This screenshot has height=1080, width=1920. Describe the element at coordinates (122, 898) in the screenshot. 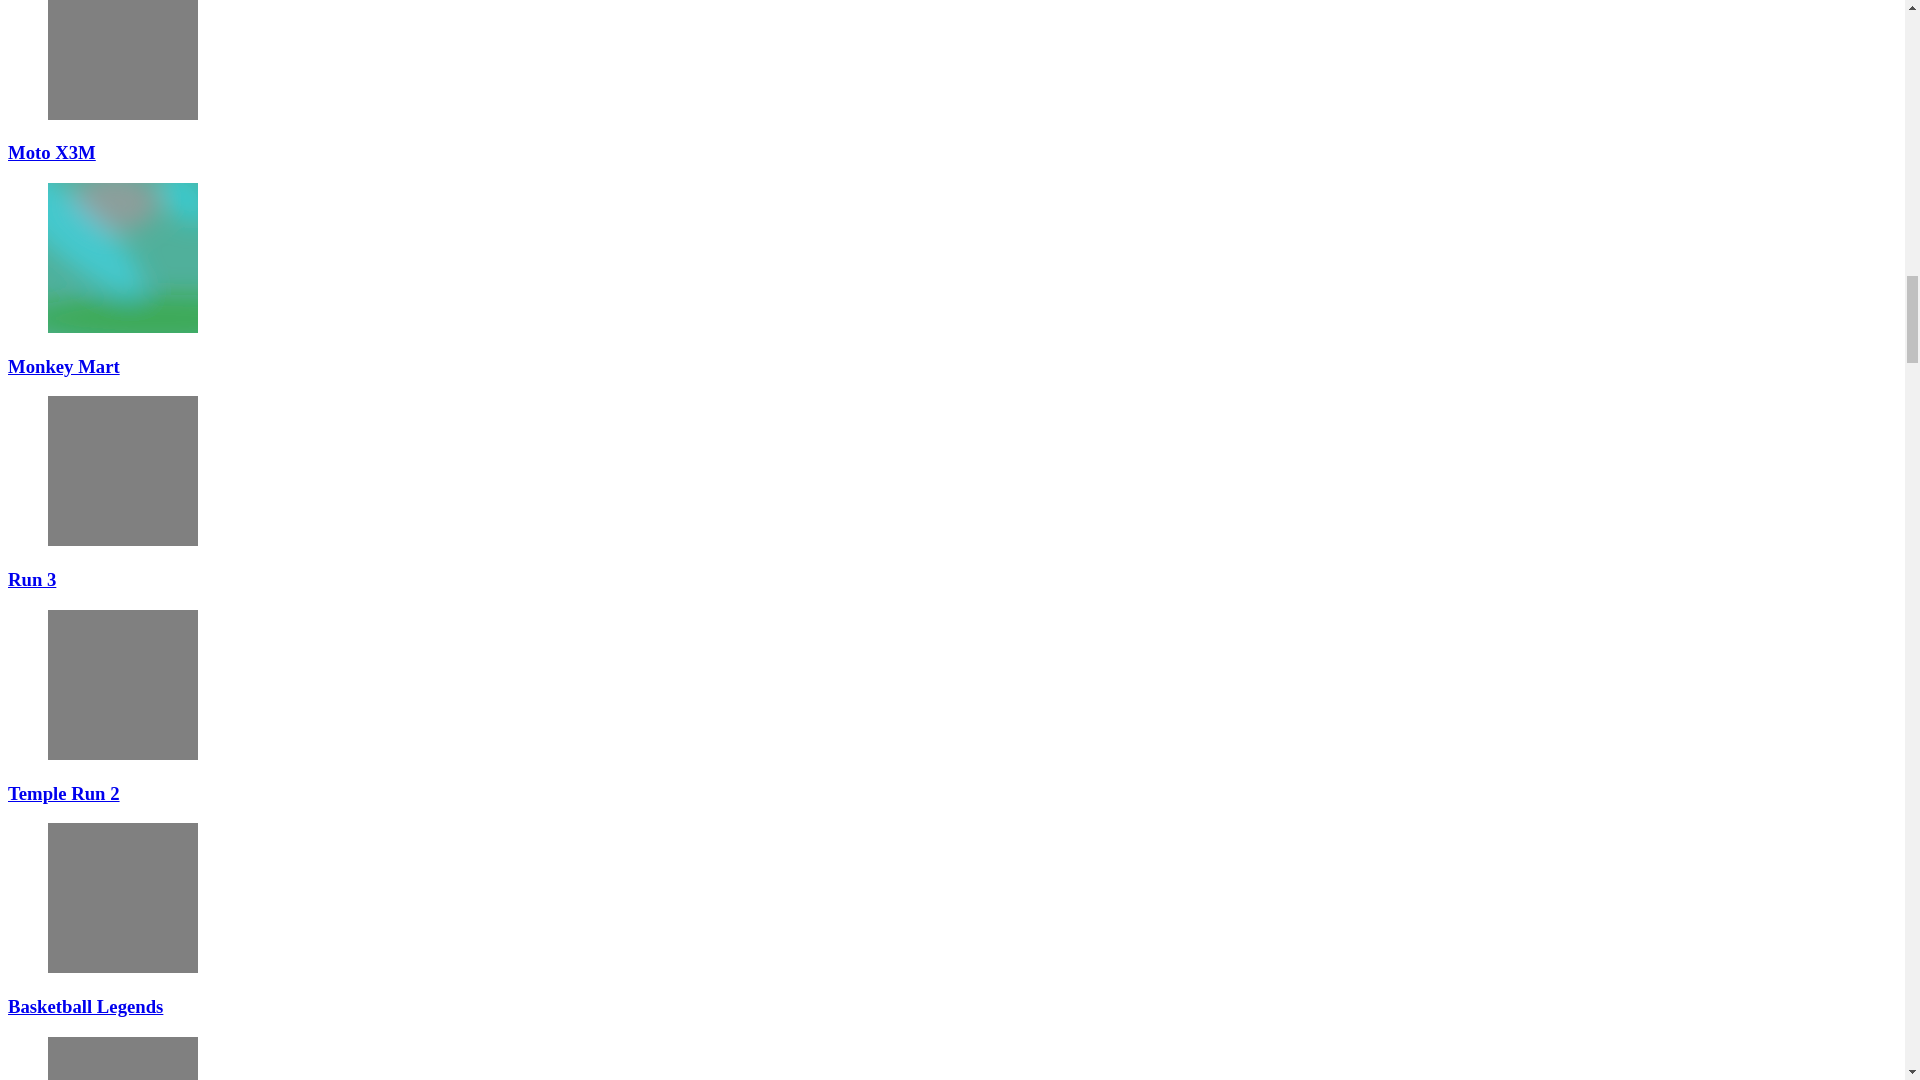

I see `Basketball Legends` at that location.